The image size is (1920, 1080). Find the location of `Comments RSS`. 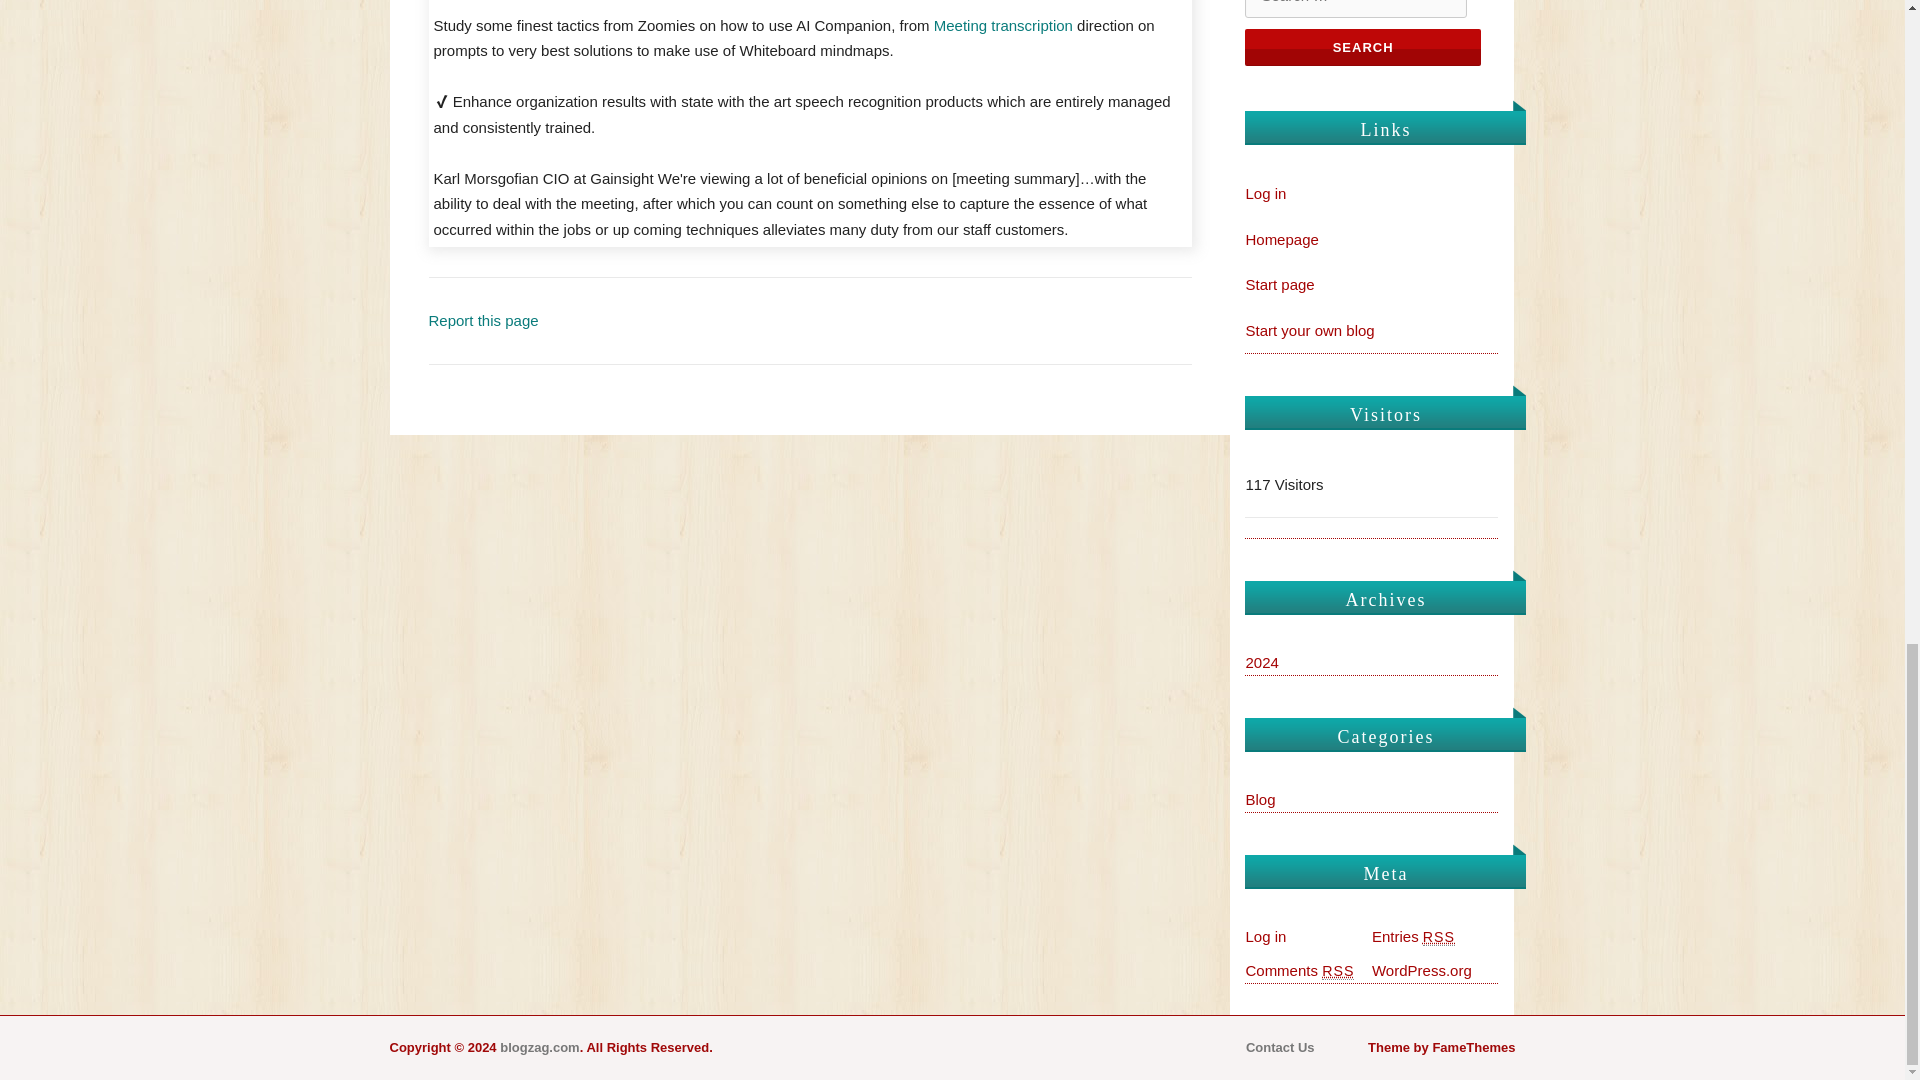

Comments RSS is located at coordinates (1298, 970).